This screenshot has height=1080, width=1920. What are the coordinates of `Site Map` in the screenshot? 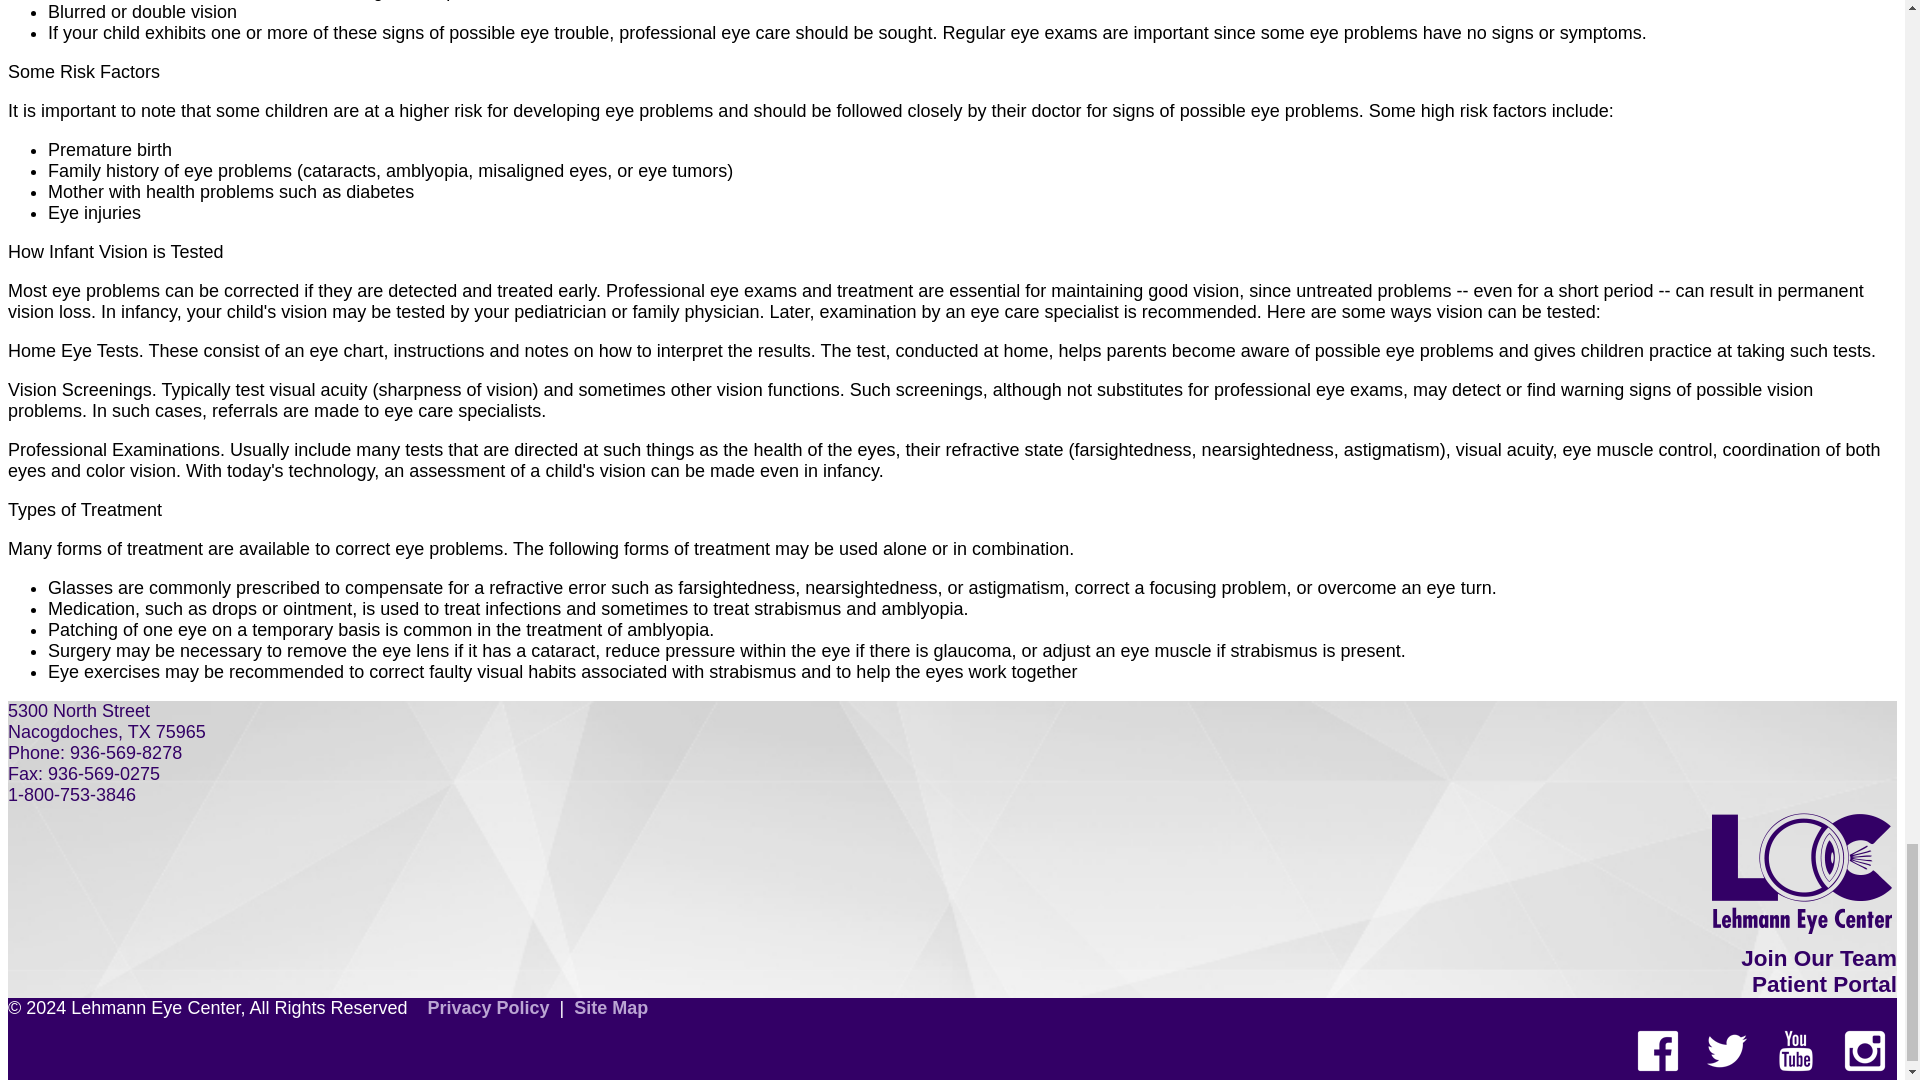 It's located at (611, 1008).